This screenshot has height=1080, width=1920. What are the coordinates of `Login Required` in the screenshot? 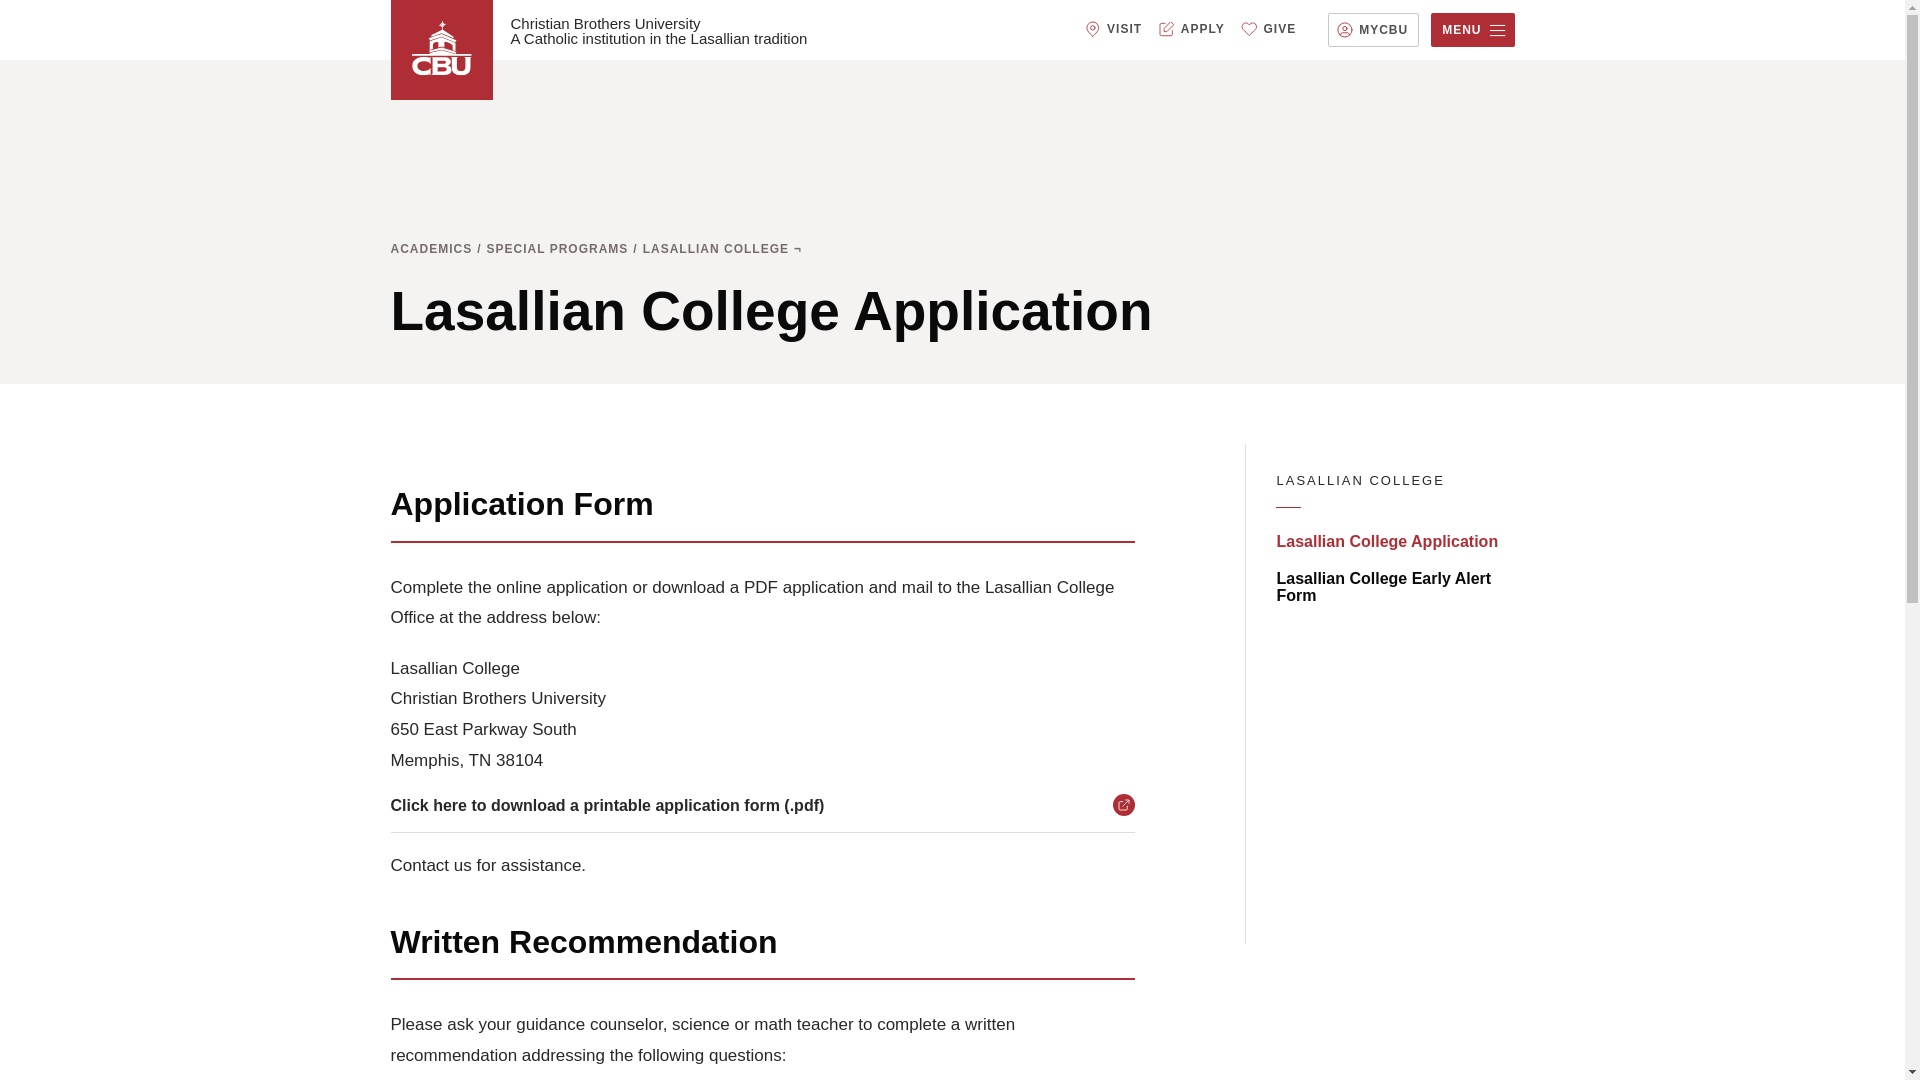 It's located at (1383, 30).